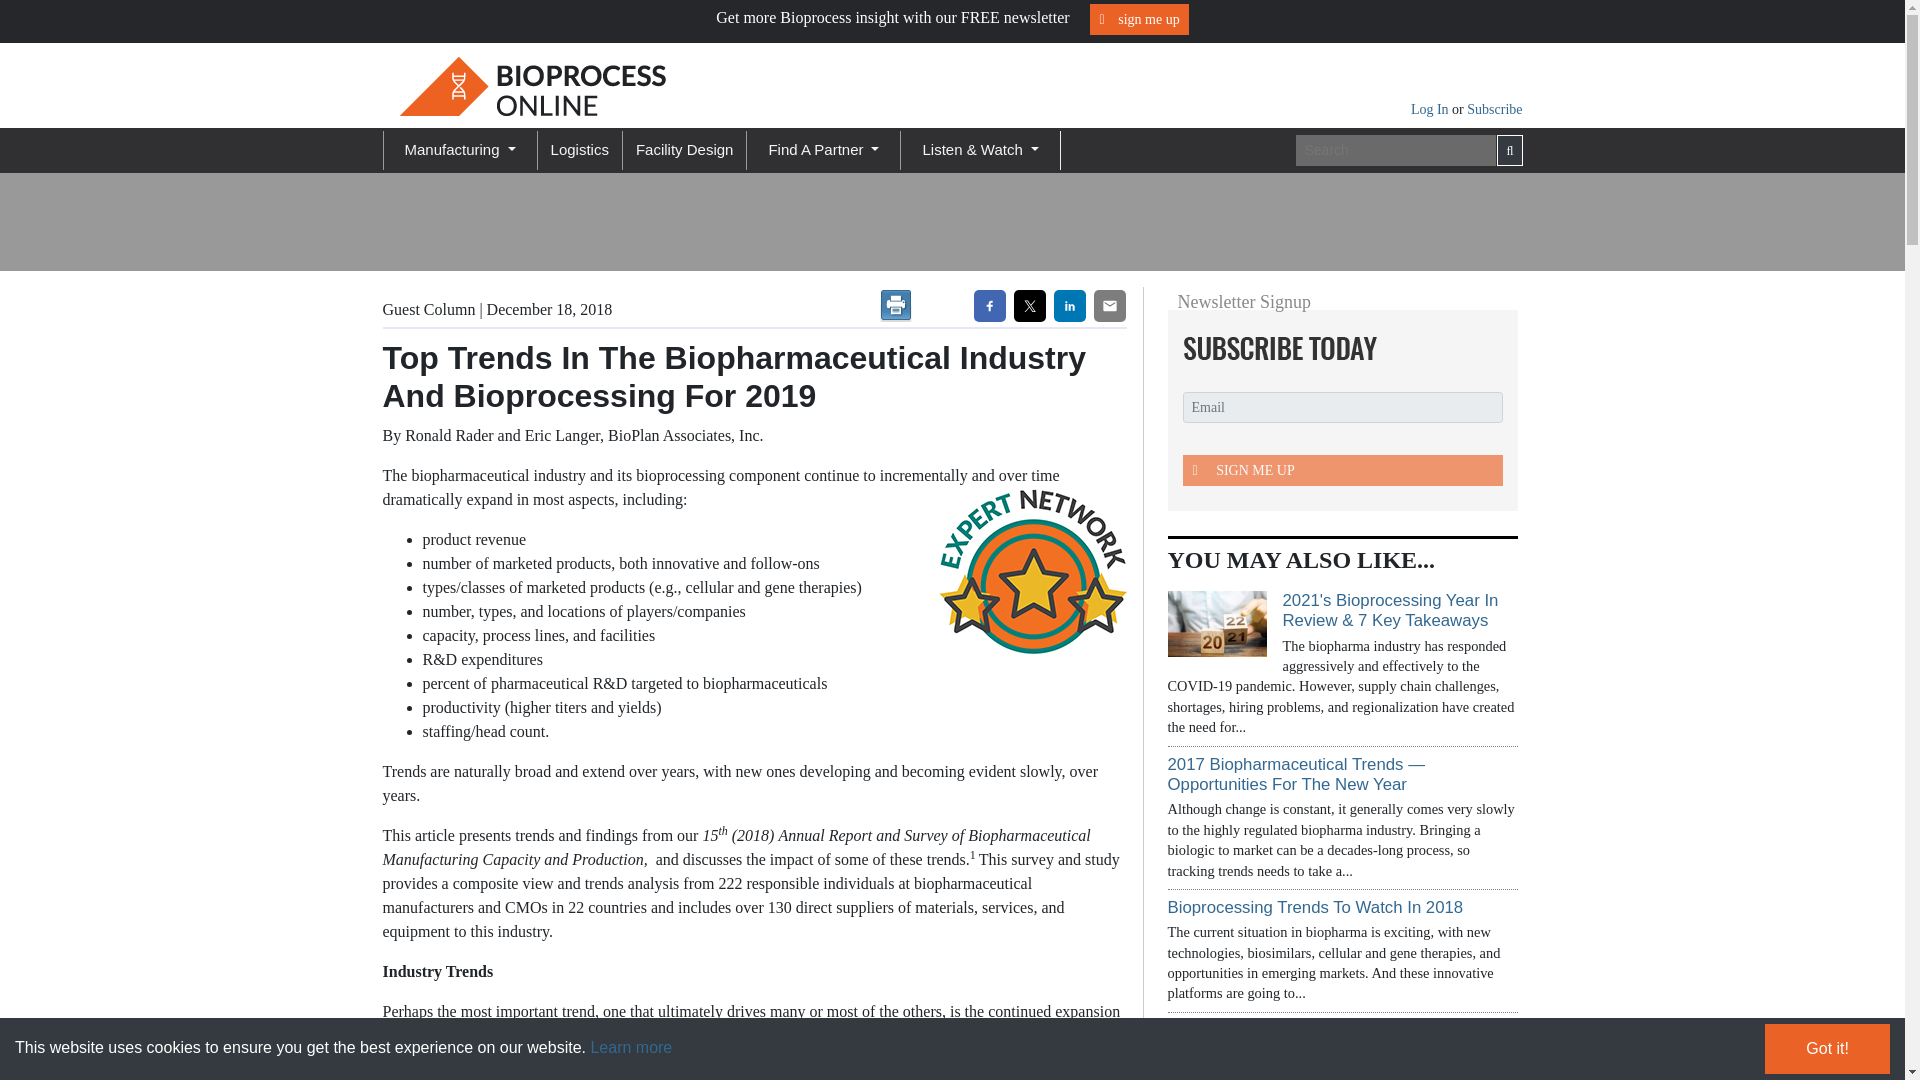  What do you see at coordinates (1139, 19) in the screenshot?
I see `sign me up` at bounding box center [1139, 19].